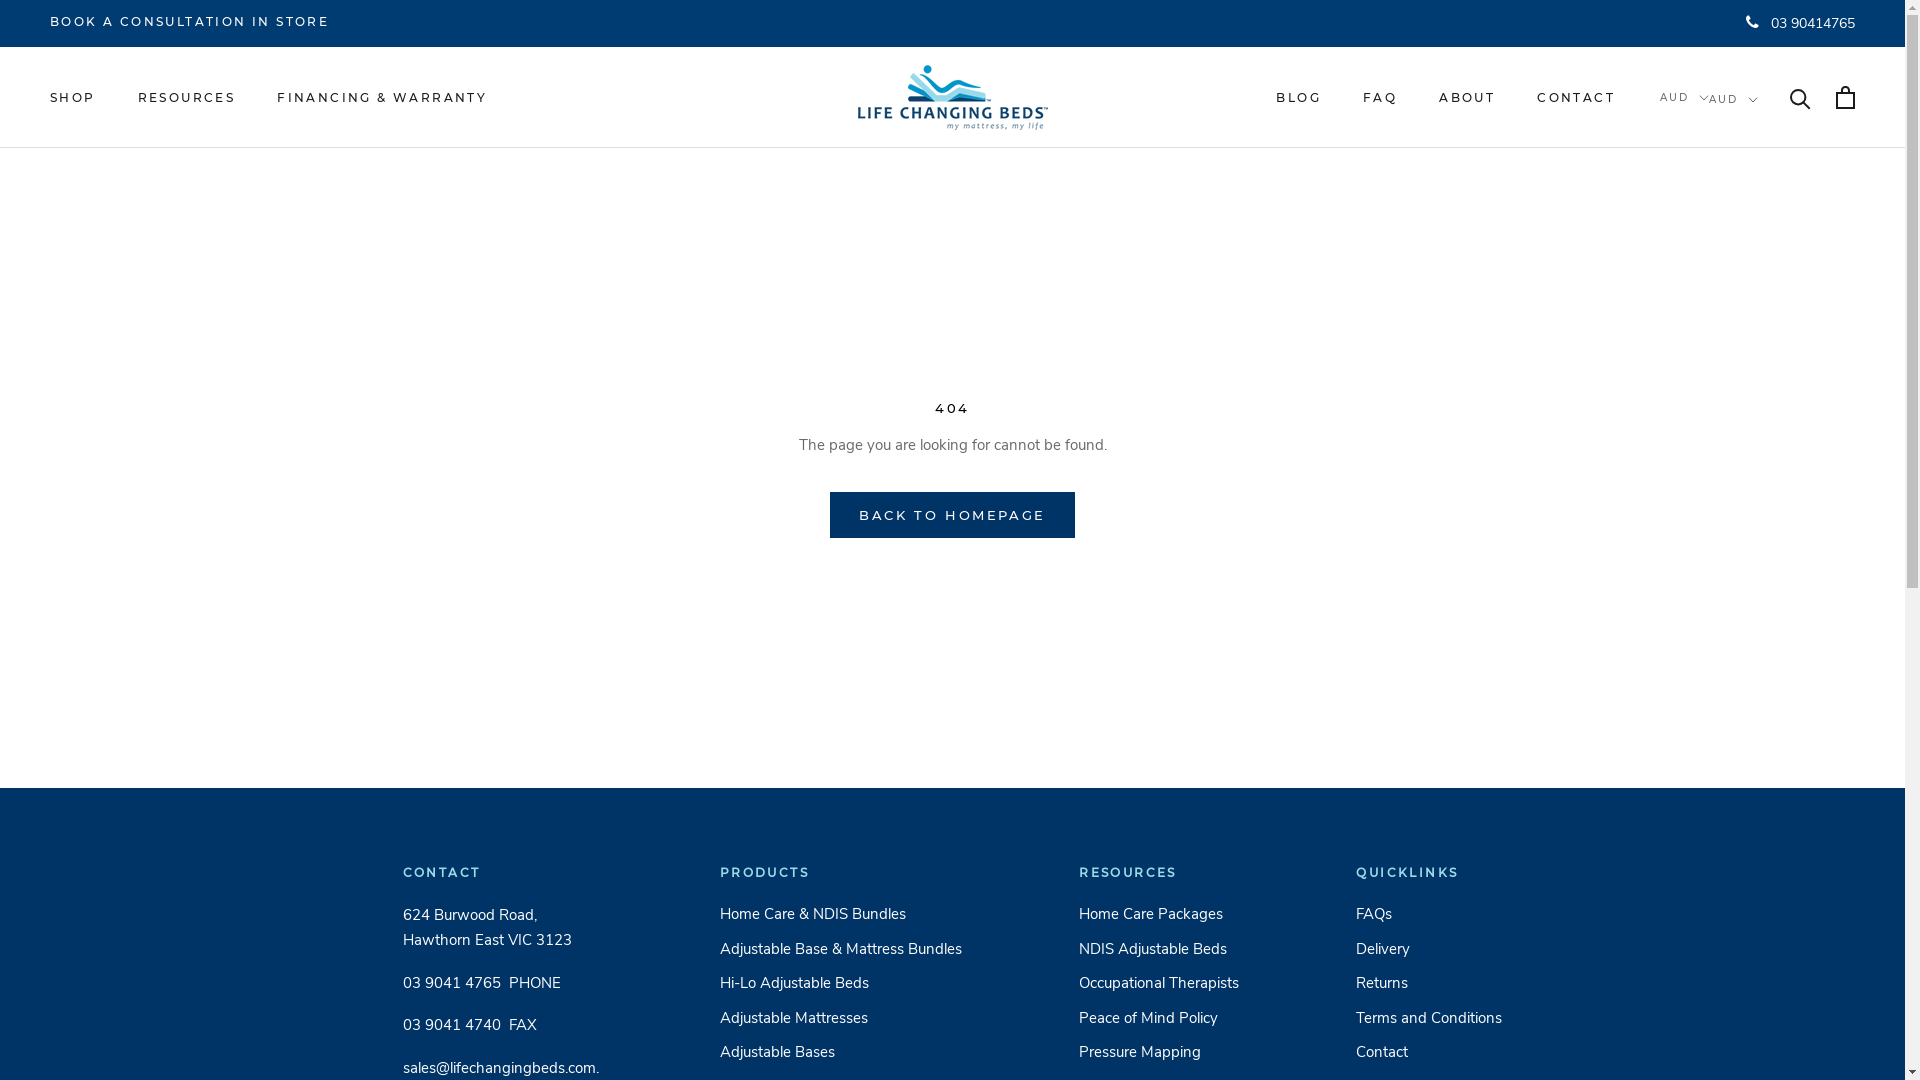  I want to click on Home Care & NDIS Bundles, so click(841, 914).